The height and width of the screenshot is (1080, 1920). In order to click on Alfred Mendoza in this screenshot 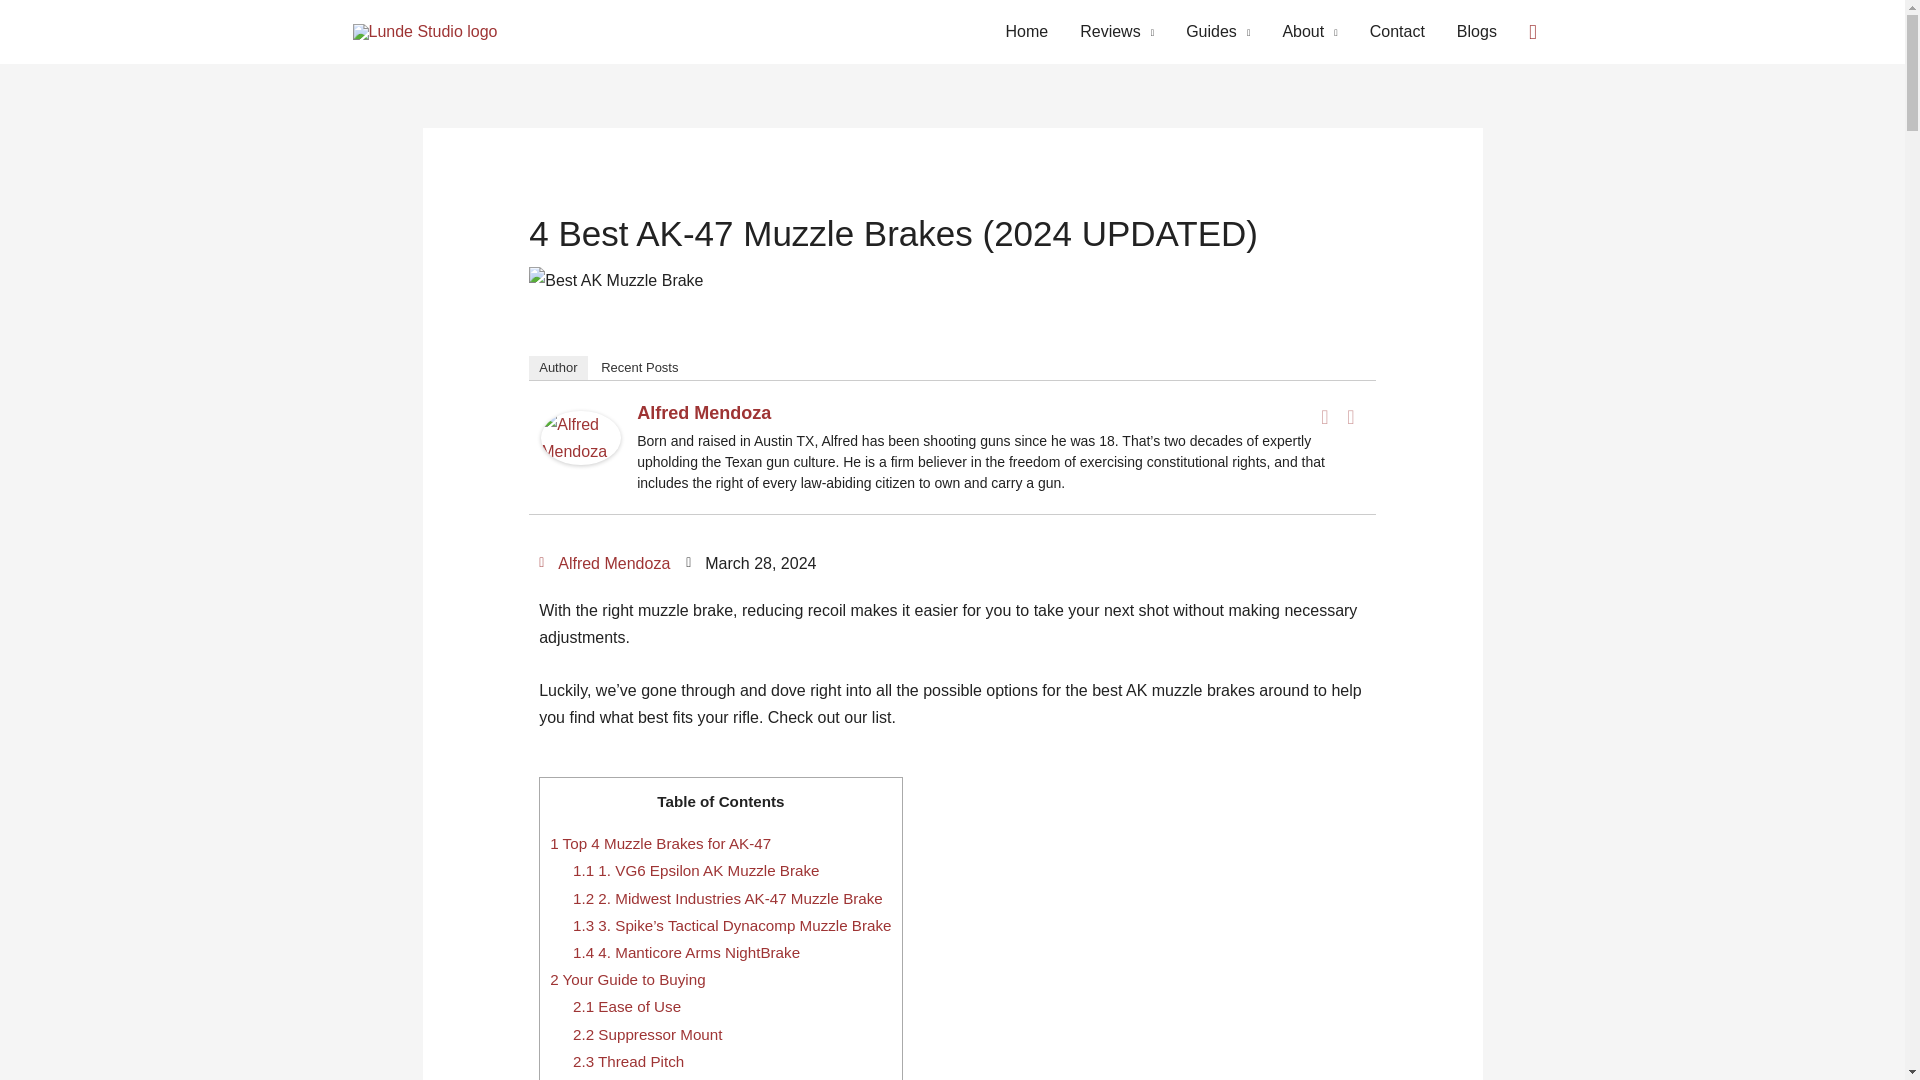, I will do `click(580, 436)`.